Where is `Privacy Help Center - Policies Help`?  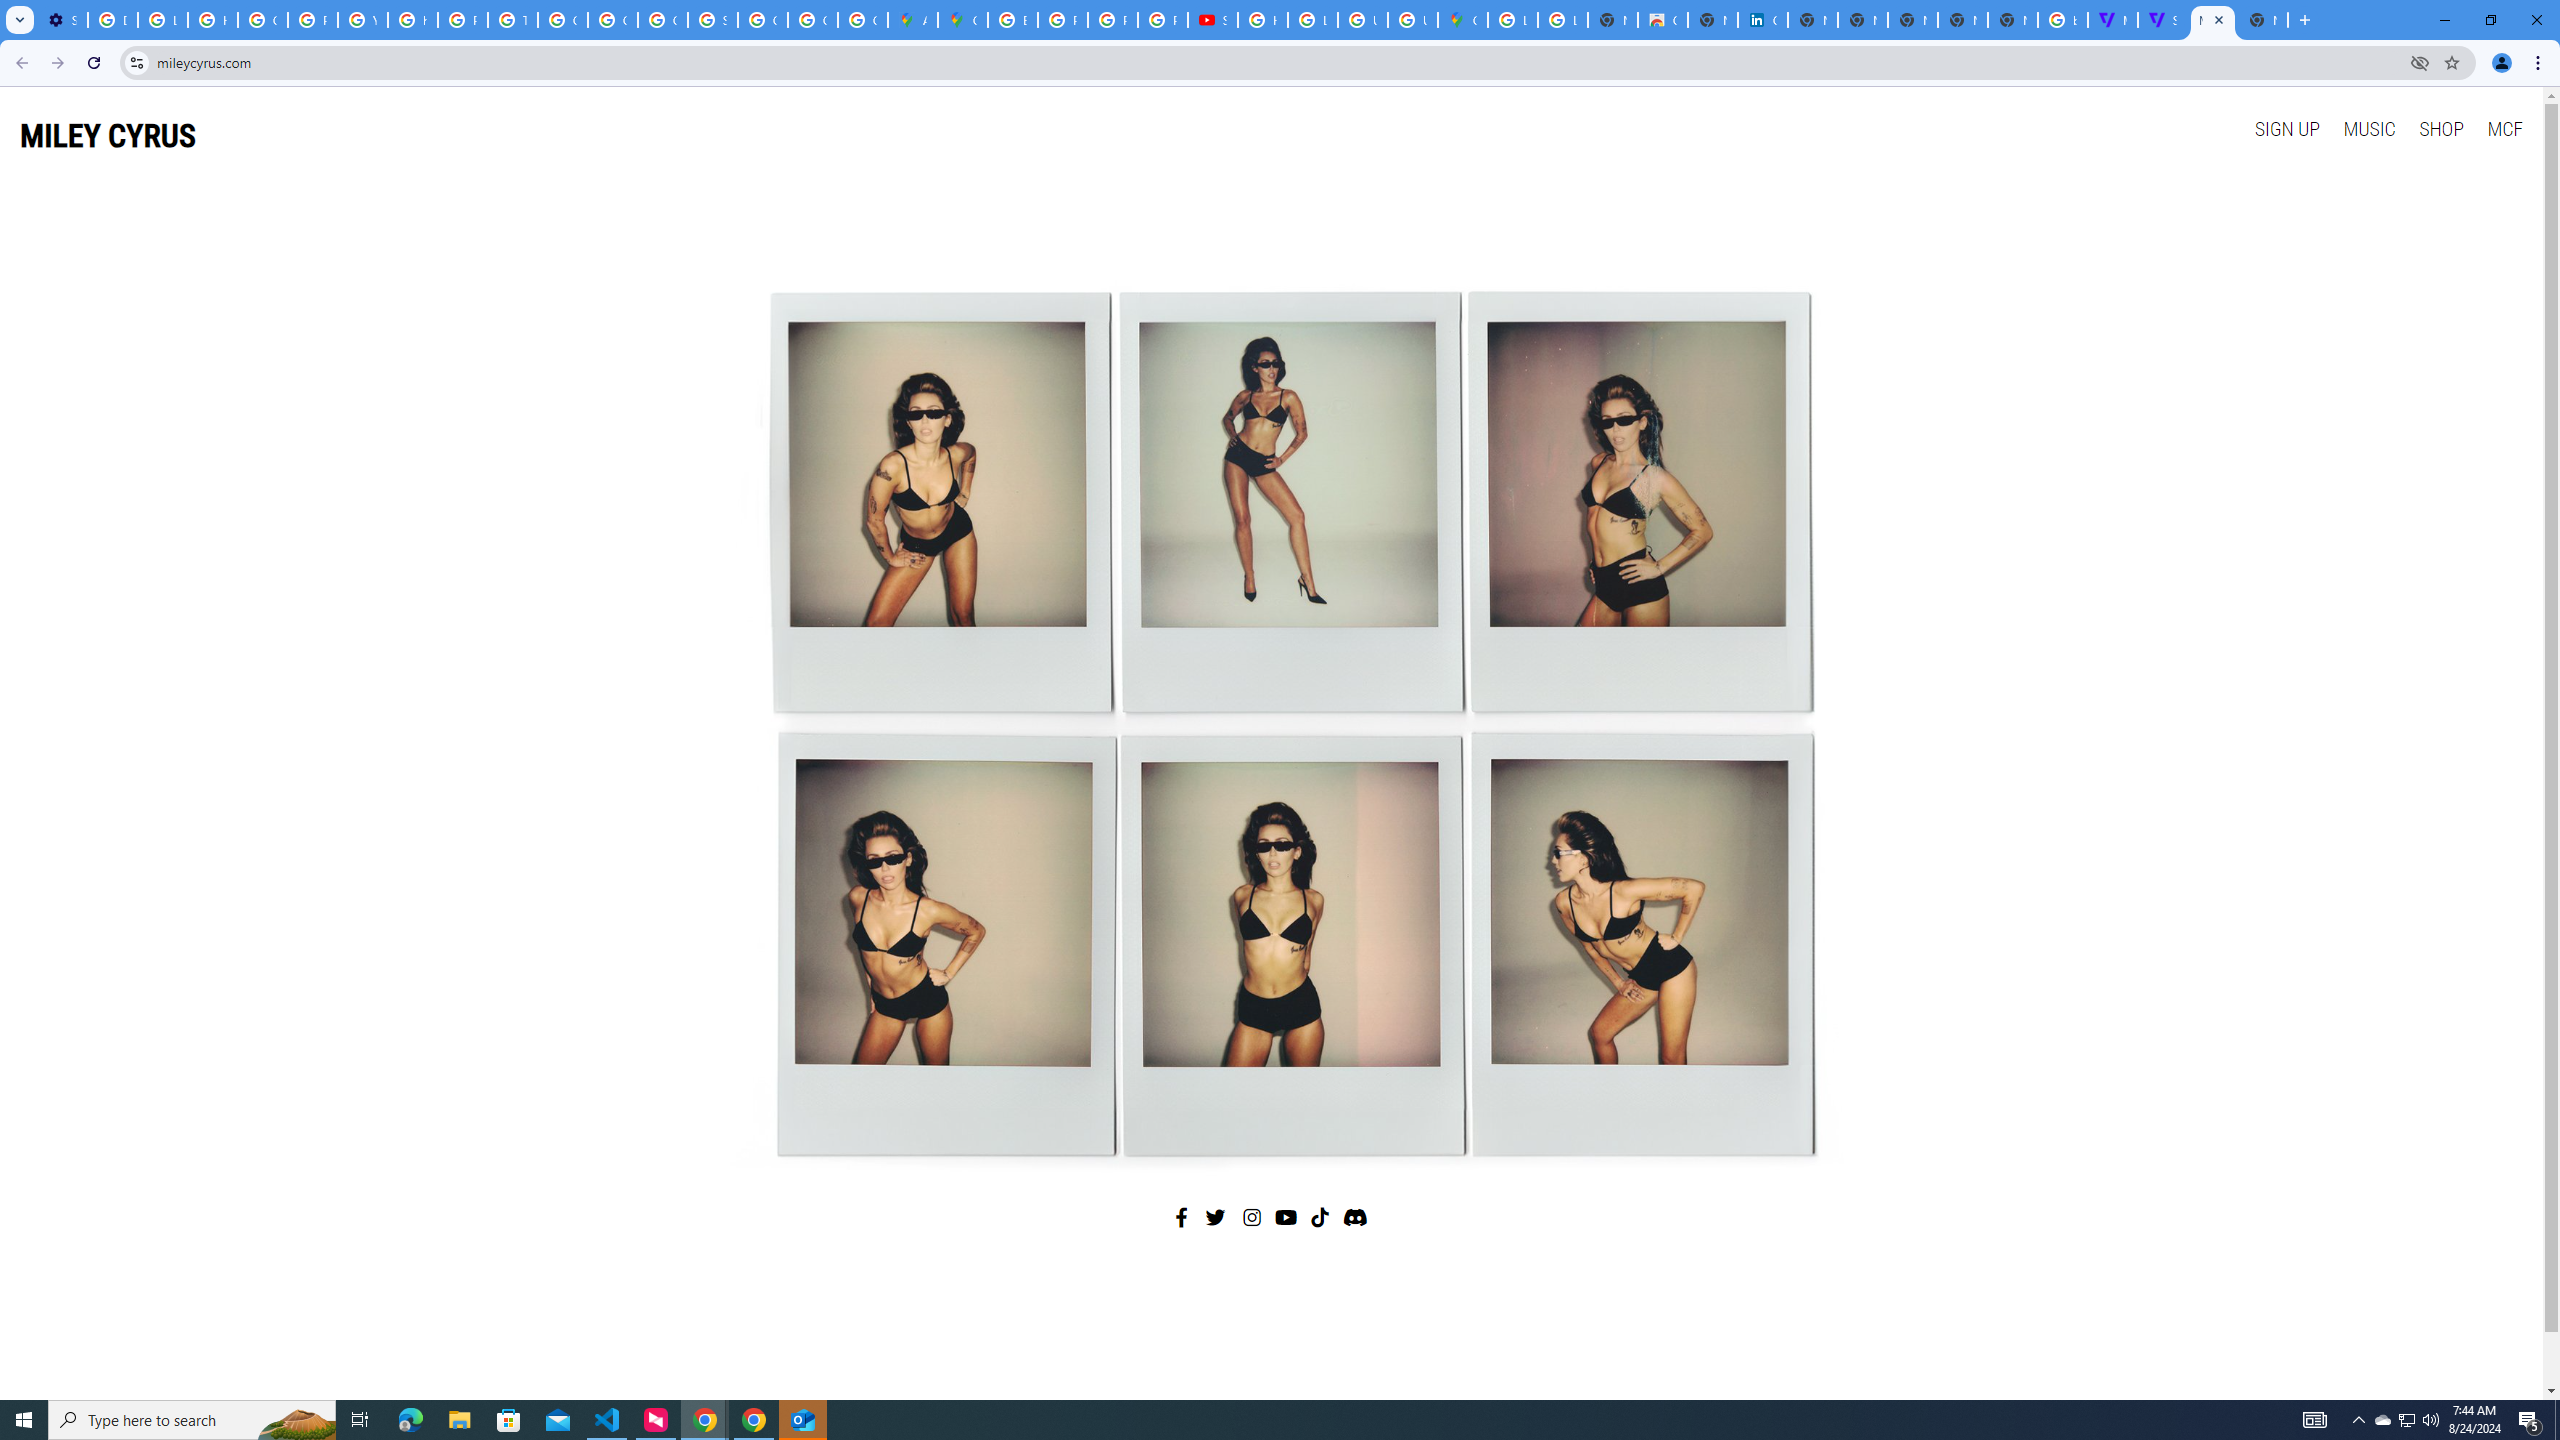 Privacy Help Center - Policies Help is located at coordinates (463, 20).